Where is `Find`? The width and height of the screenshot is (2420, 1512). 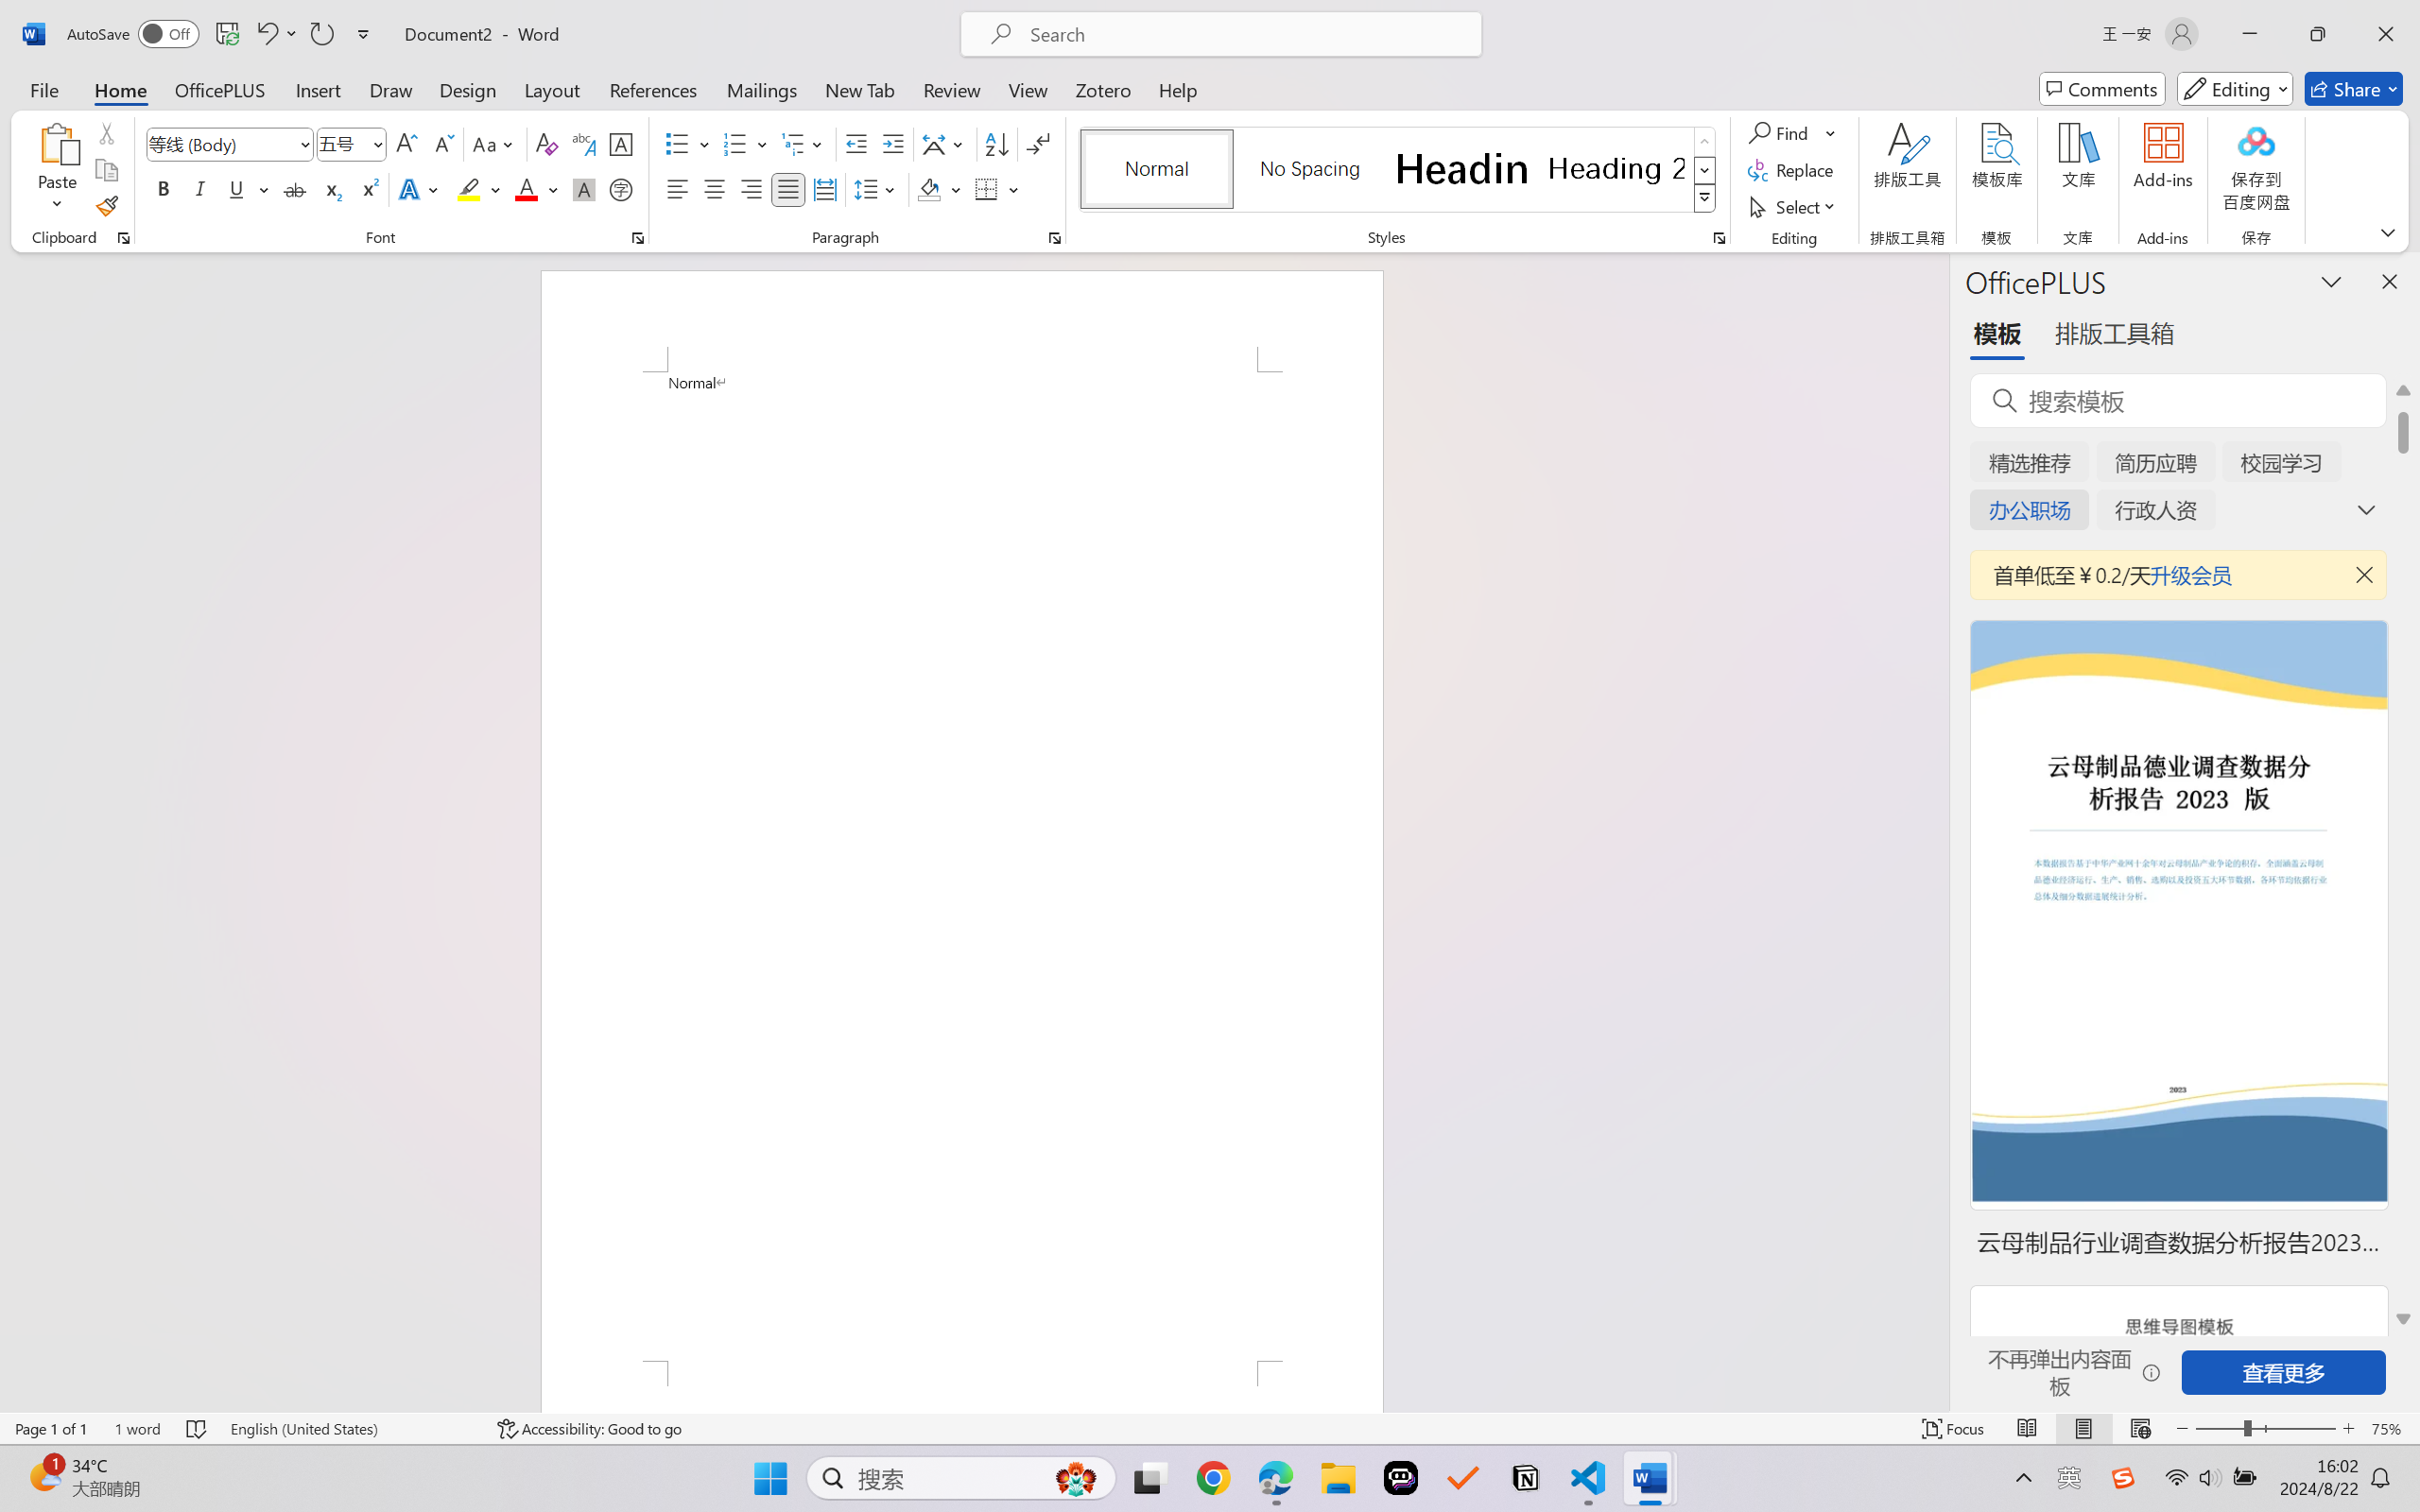
Find is located at coordinates (1792, 132).